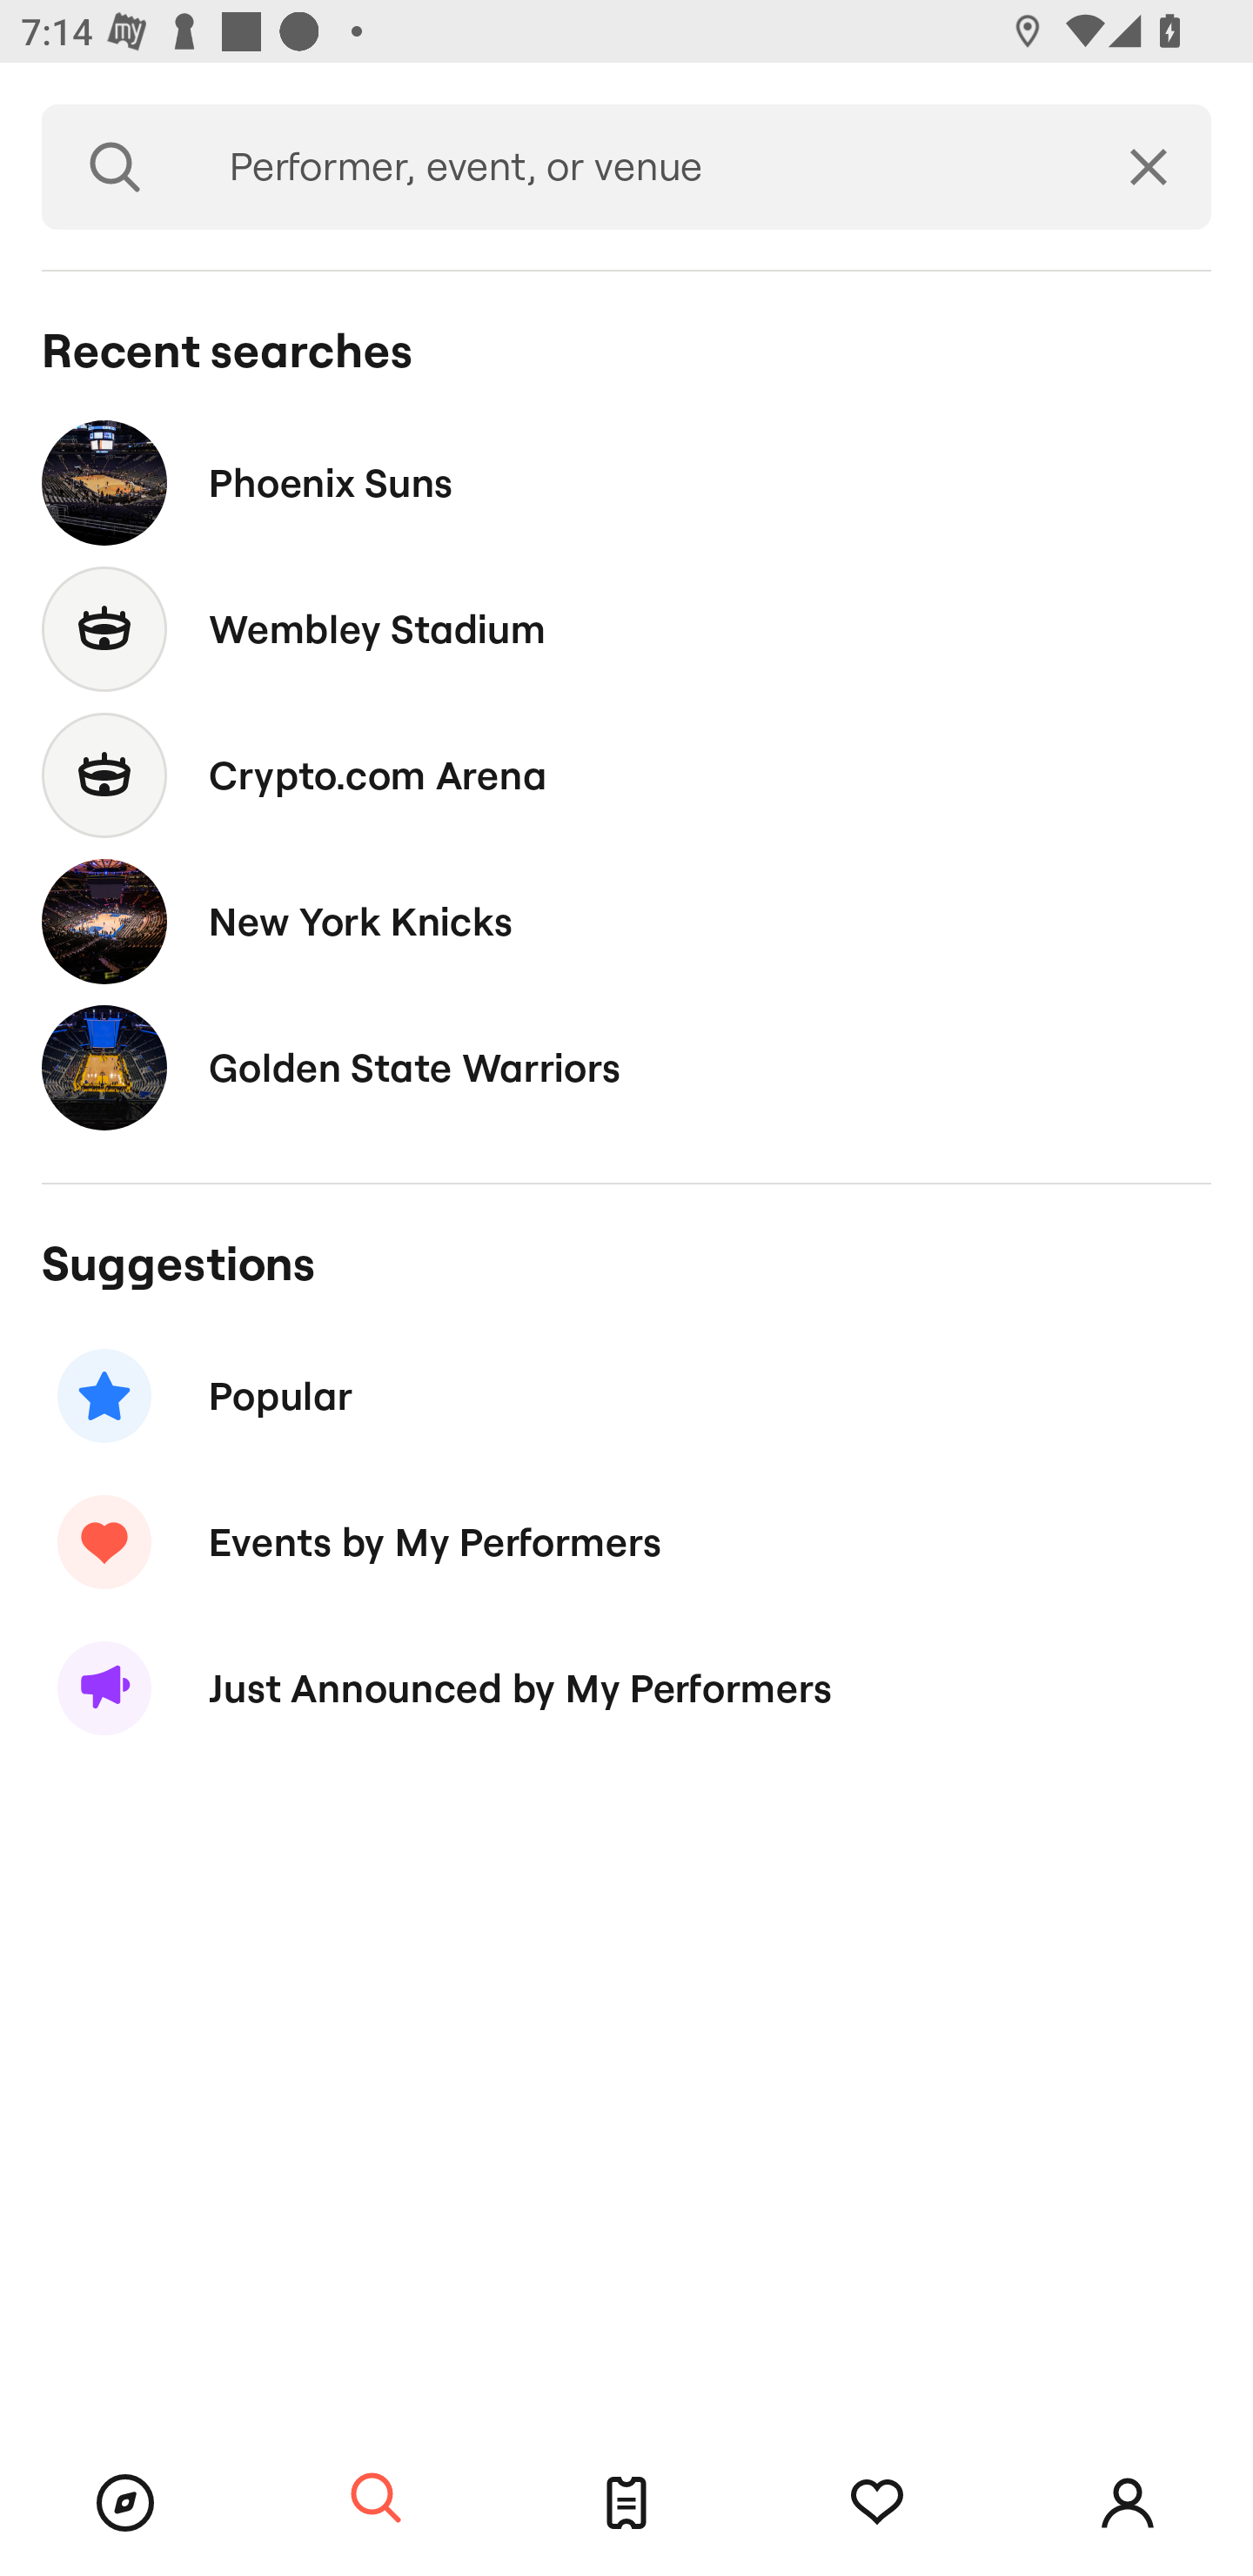  What do you see at coordinates (626, 1396) in the screenshot?
I see `Popular` at bounding box center [626, 1396].